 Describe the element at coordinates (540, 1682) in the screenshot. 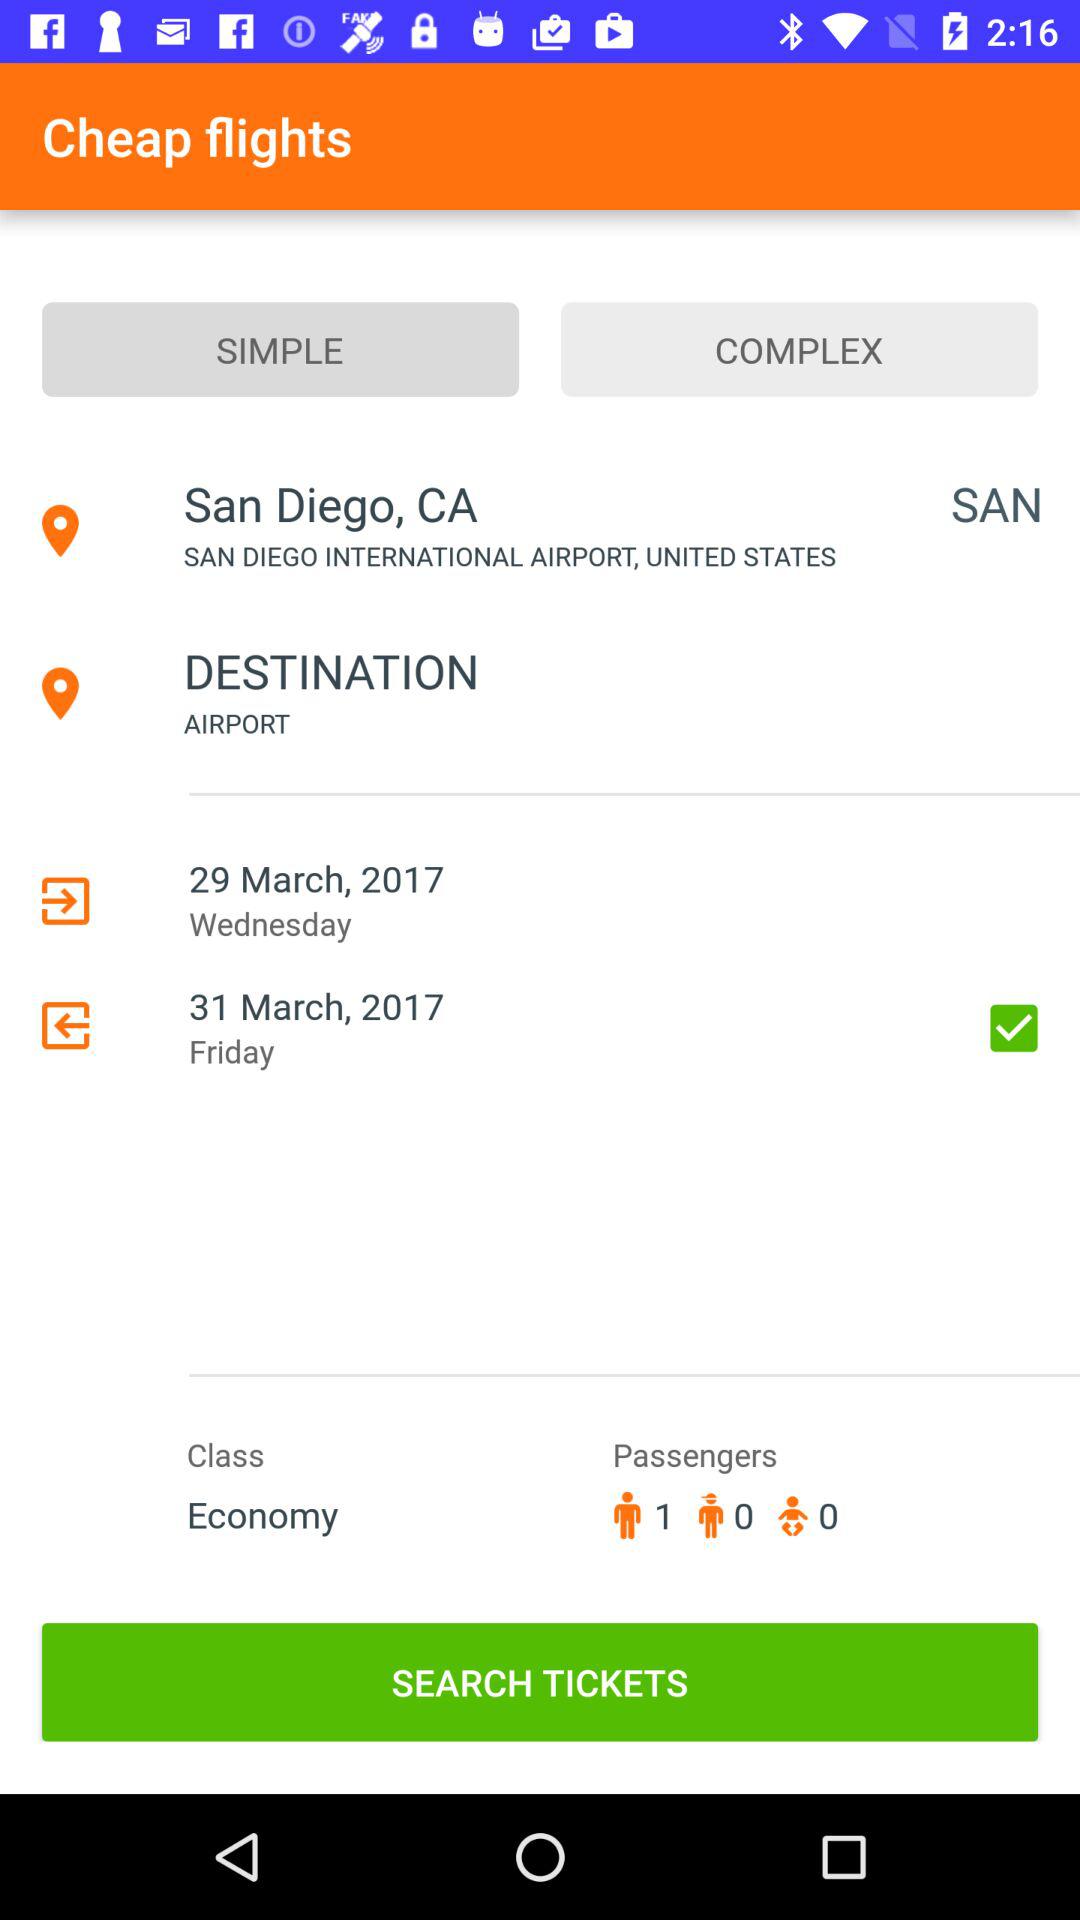

I see `launch search tickets icon` at that location.